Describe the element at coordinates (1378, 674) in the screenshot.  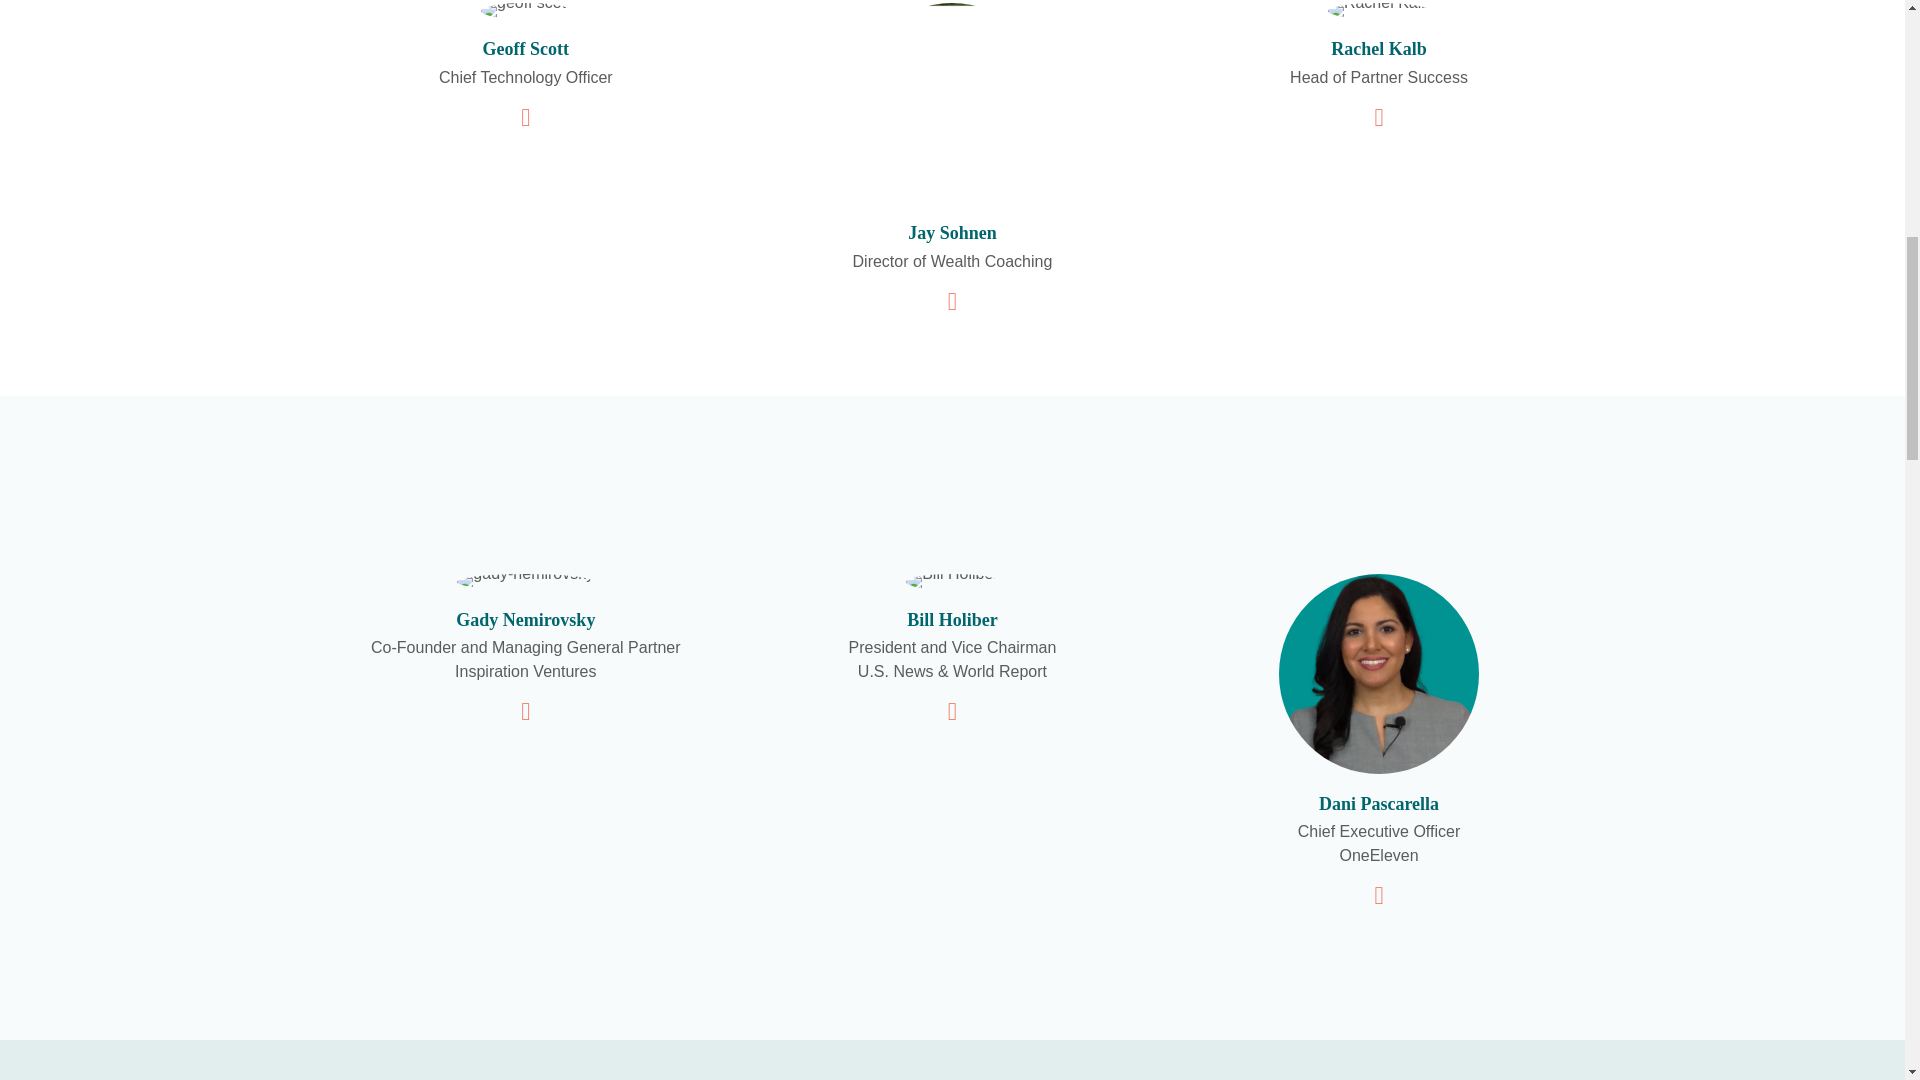
I see `dani-pascarella-2` at that location.